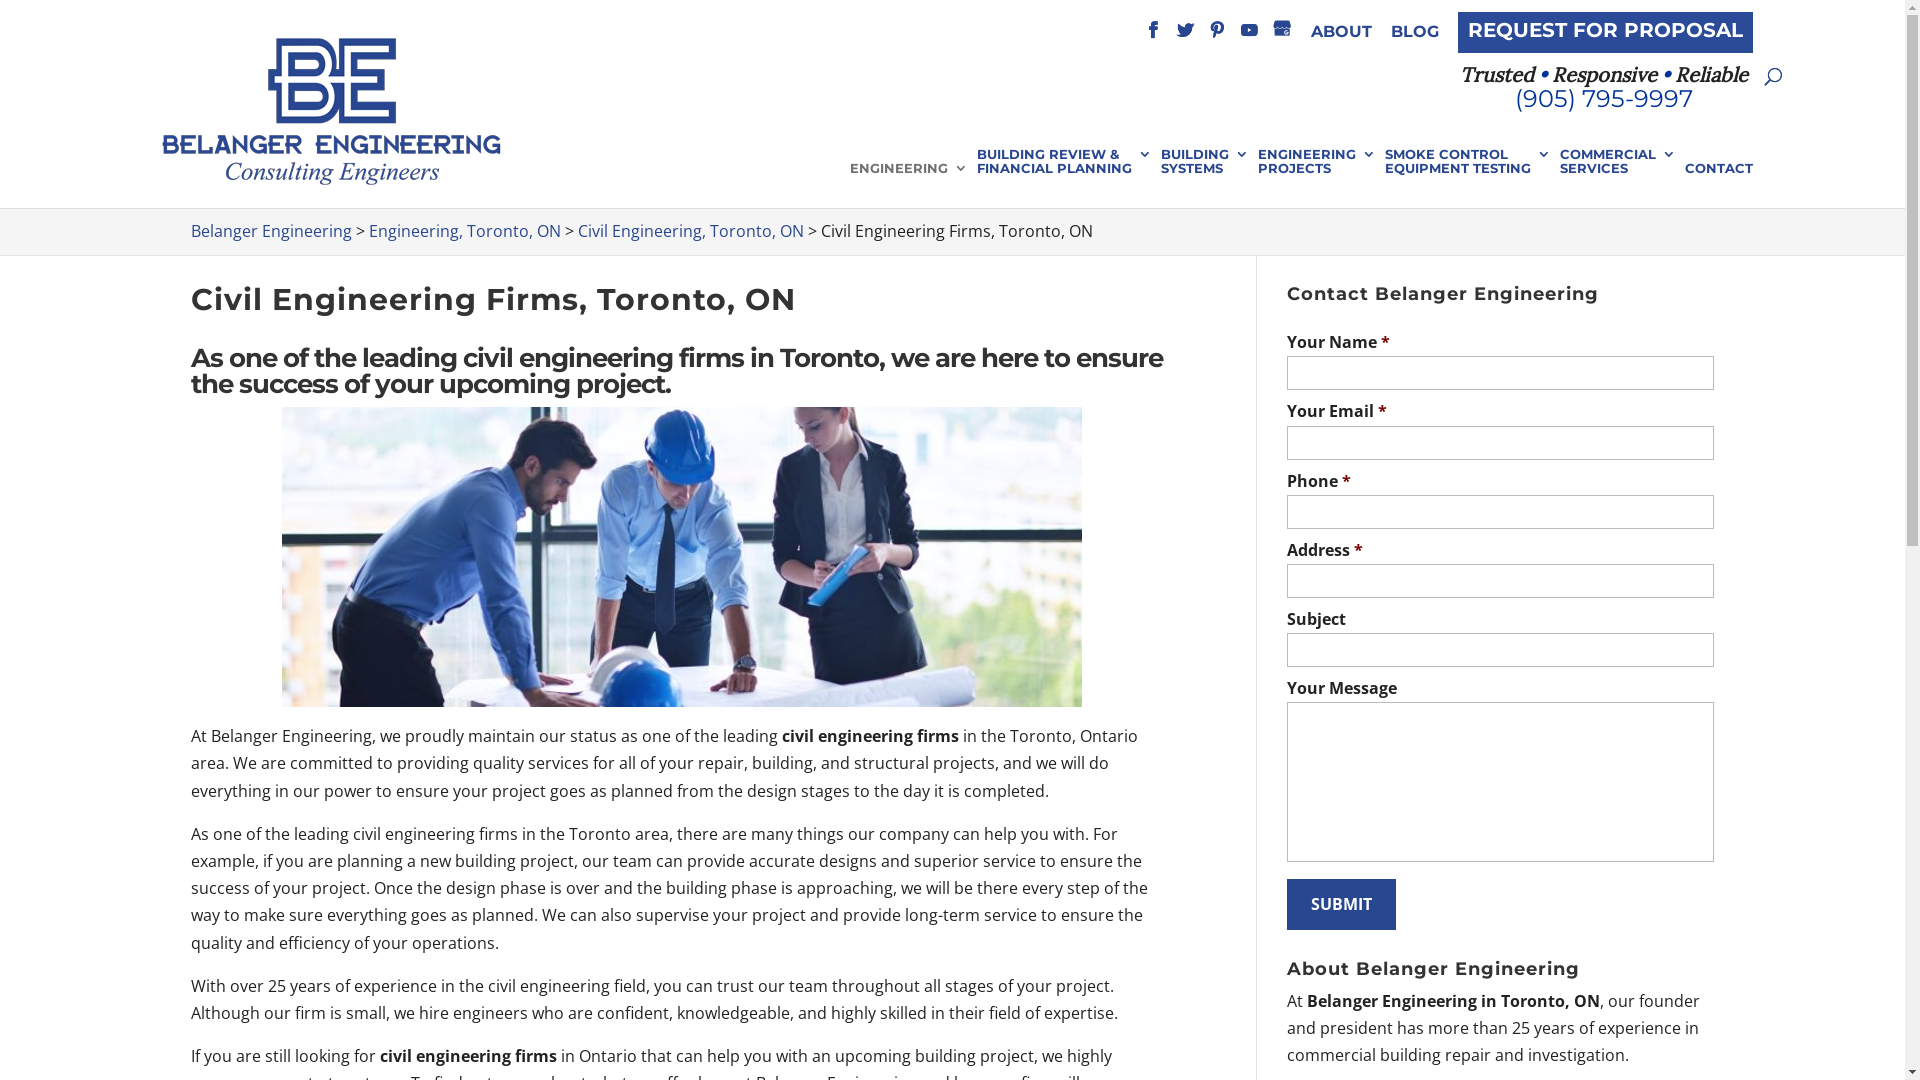 This screenshot has height=1080, width=1920. I want to click on Belanger Engineering, so click(270, 231).